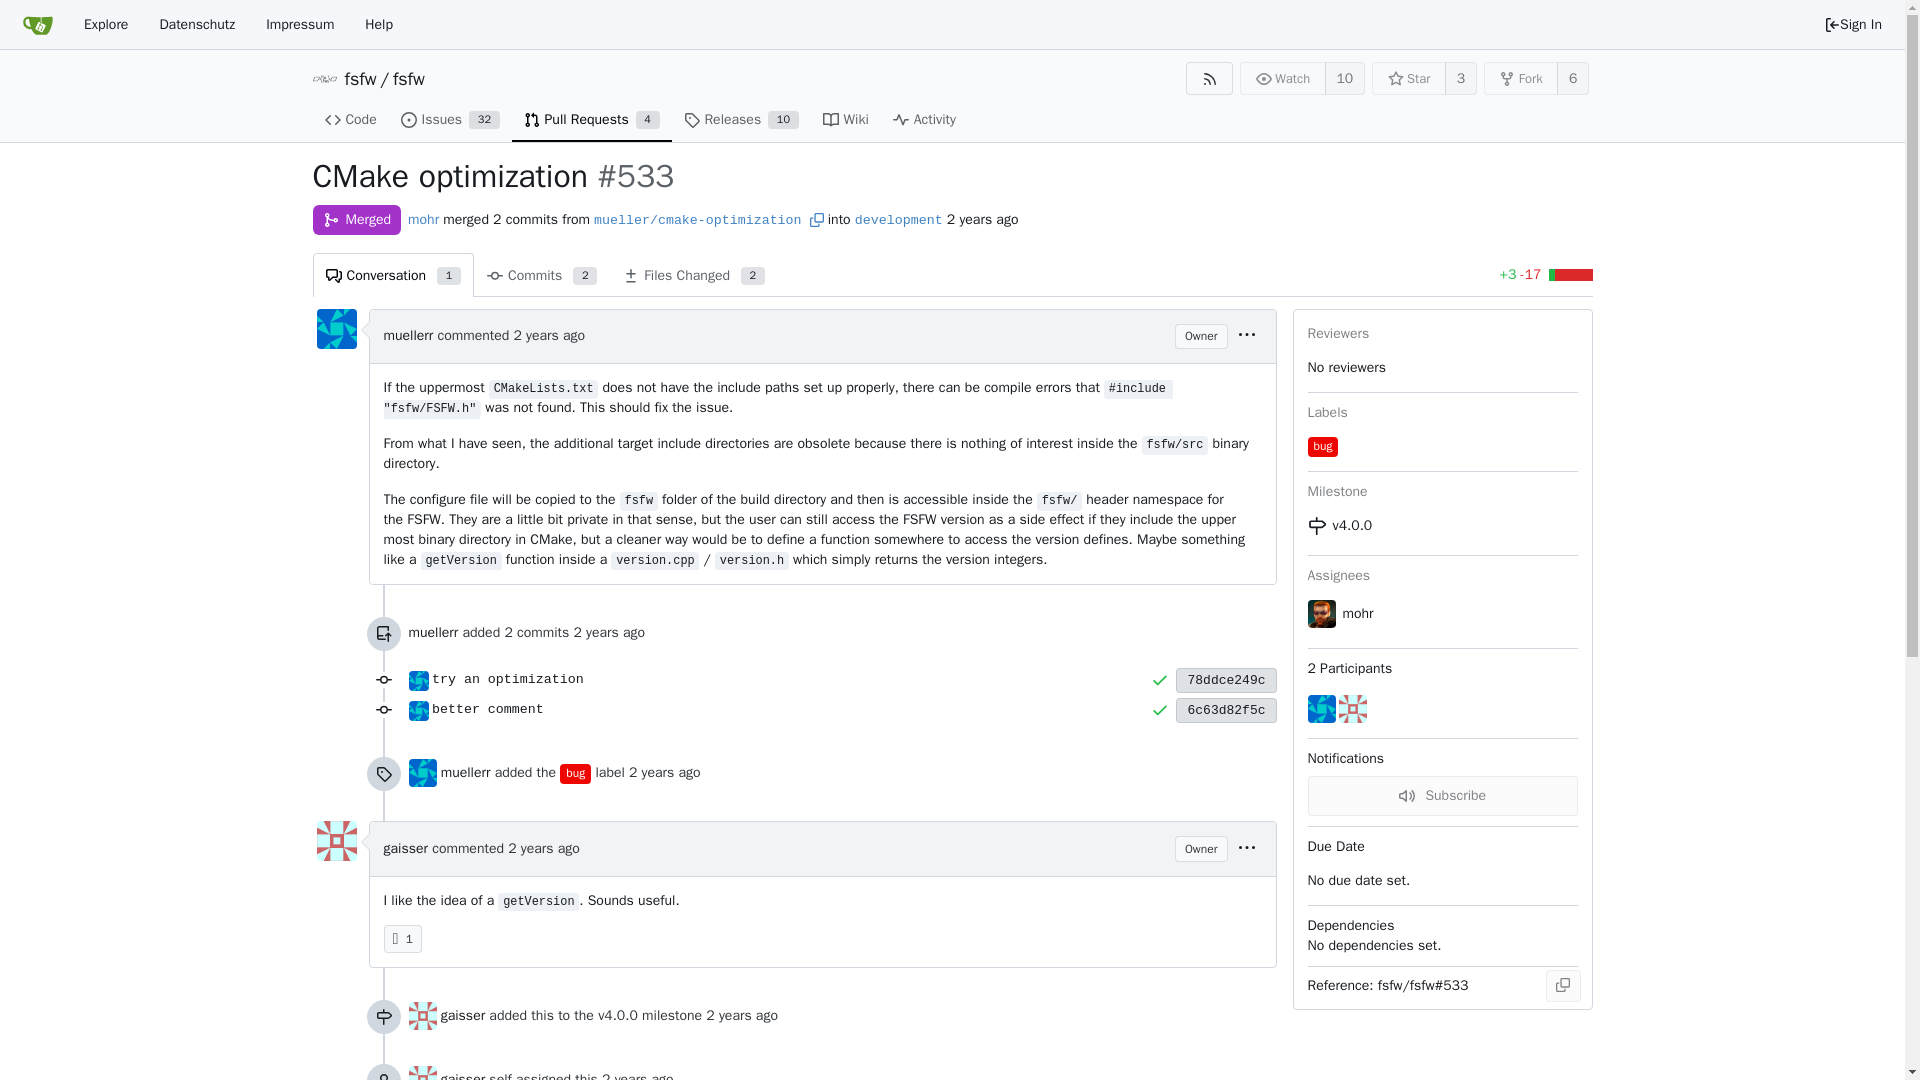 This screenshot has width=1920, height=1080. What do you see at coordinates (196, 24) in the screenshot?
I see `muellerr` at bounding box center [196, 24].